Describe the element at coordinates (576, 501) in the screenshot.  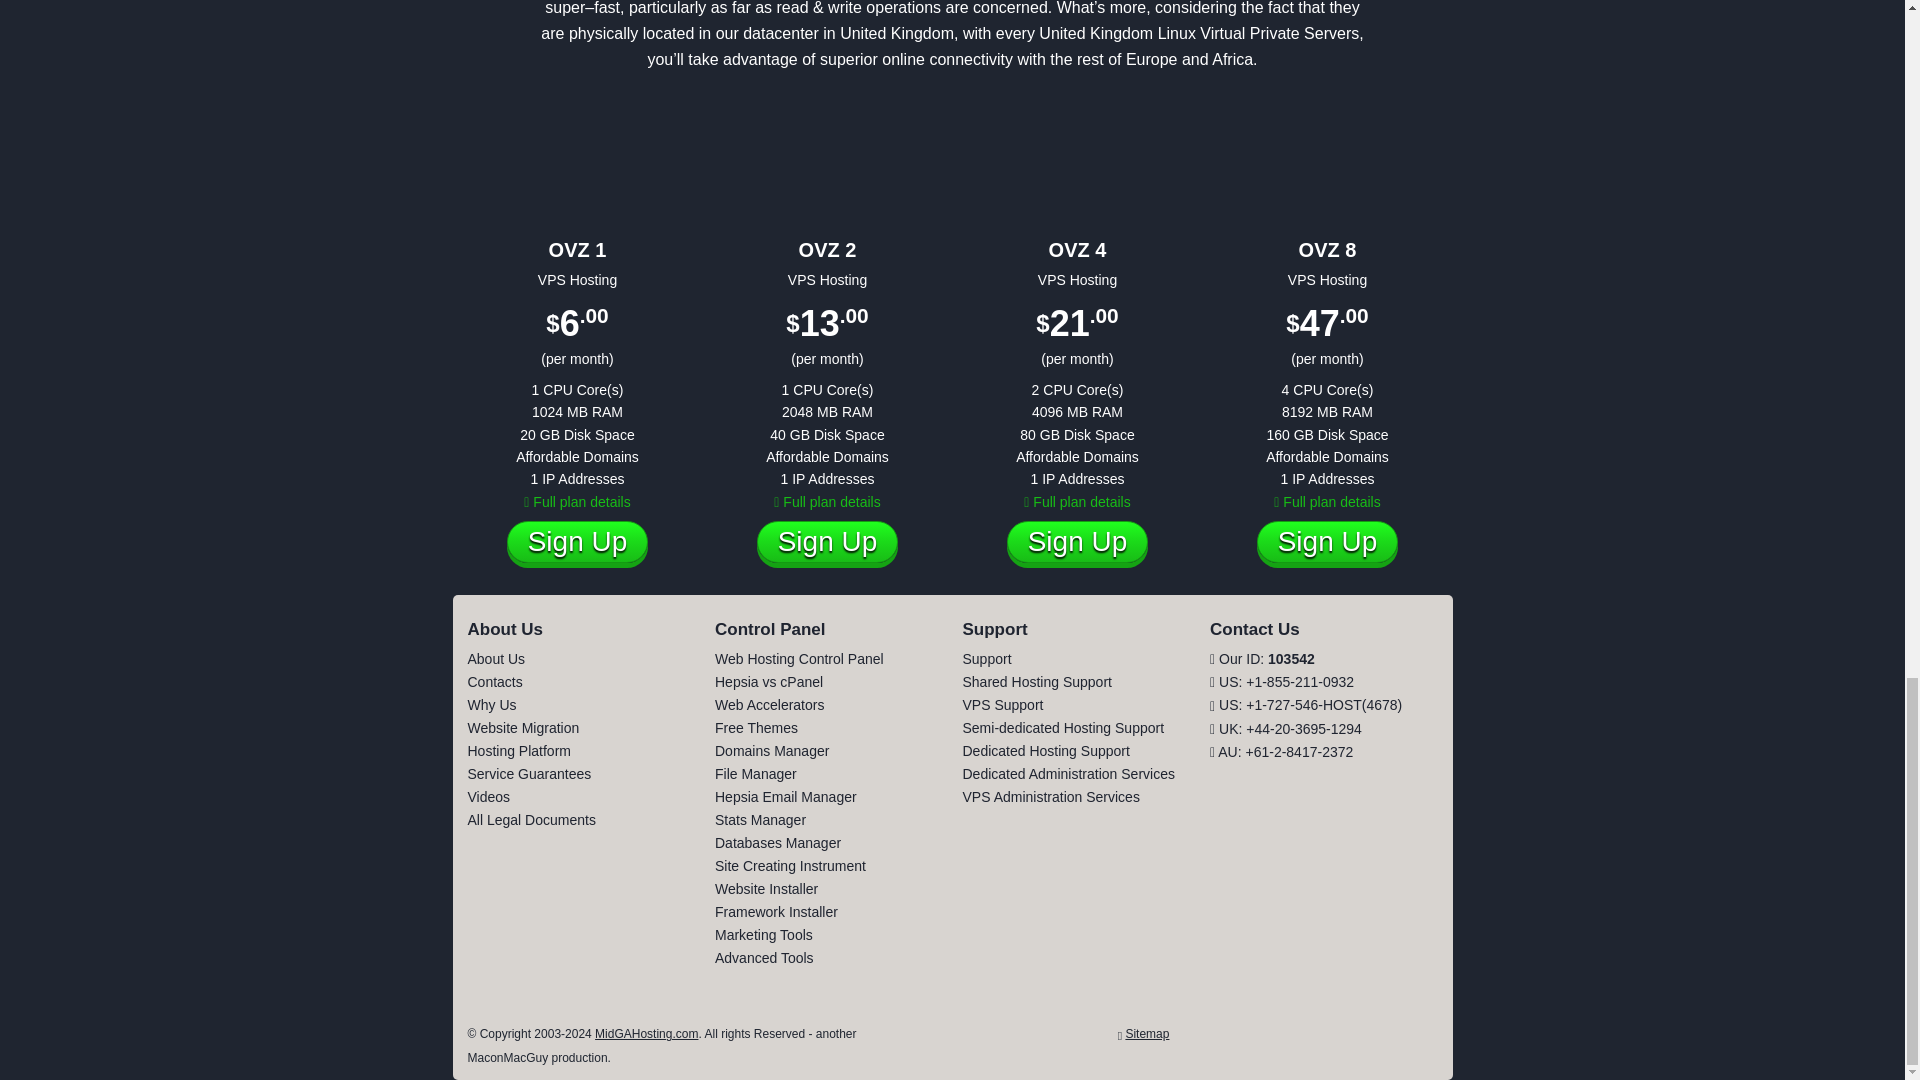
I see `OVZ 1 Shared Hosting Plan Details` at that location.